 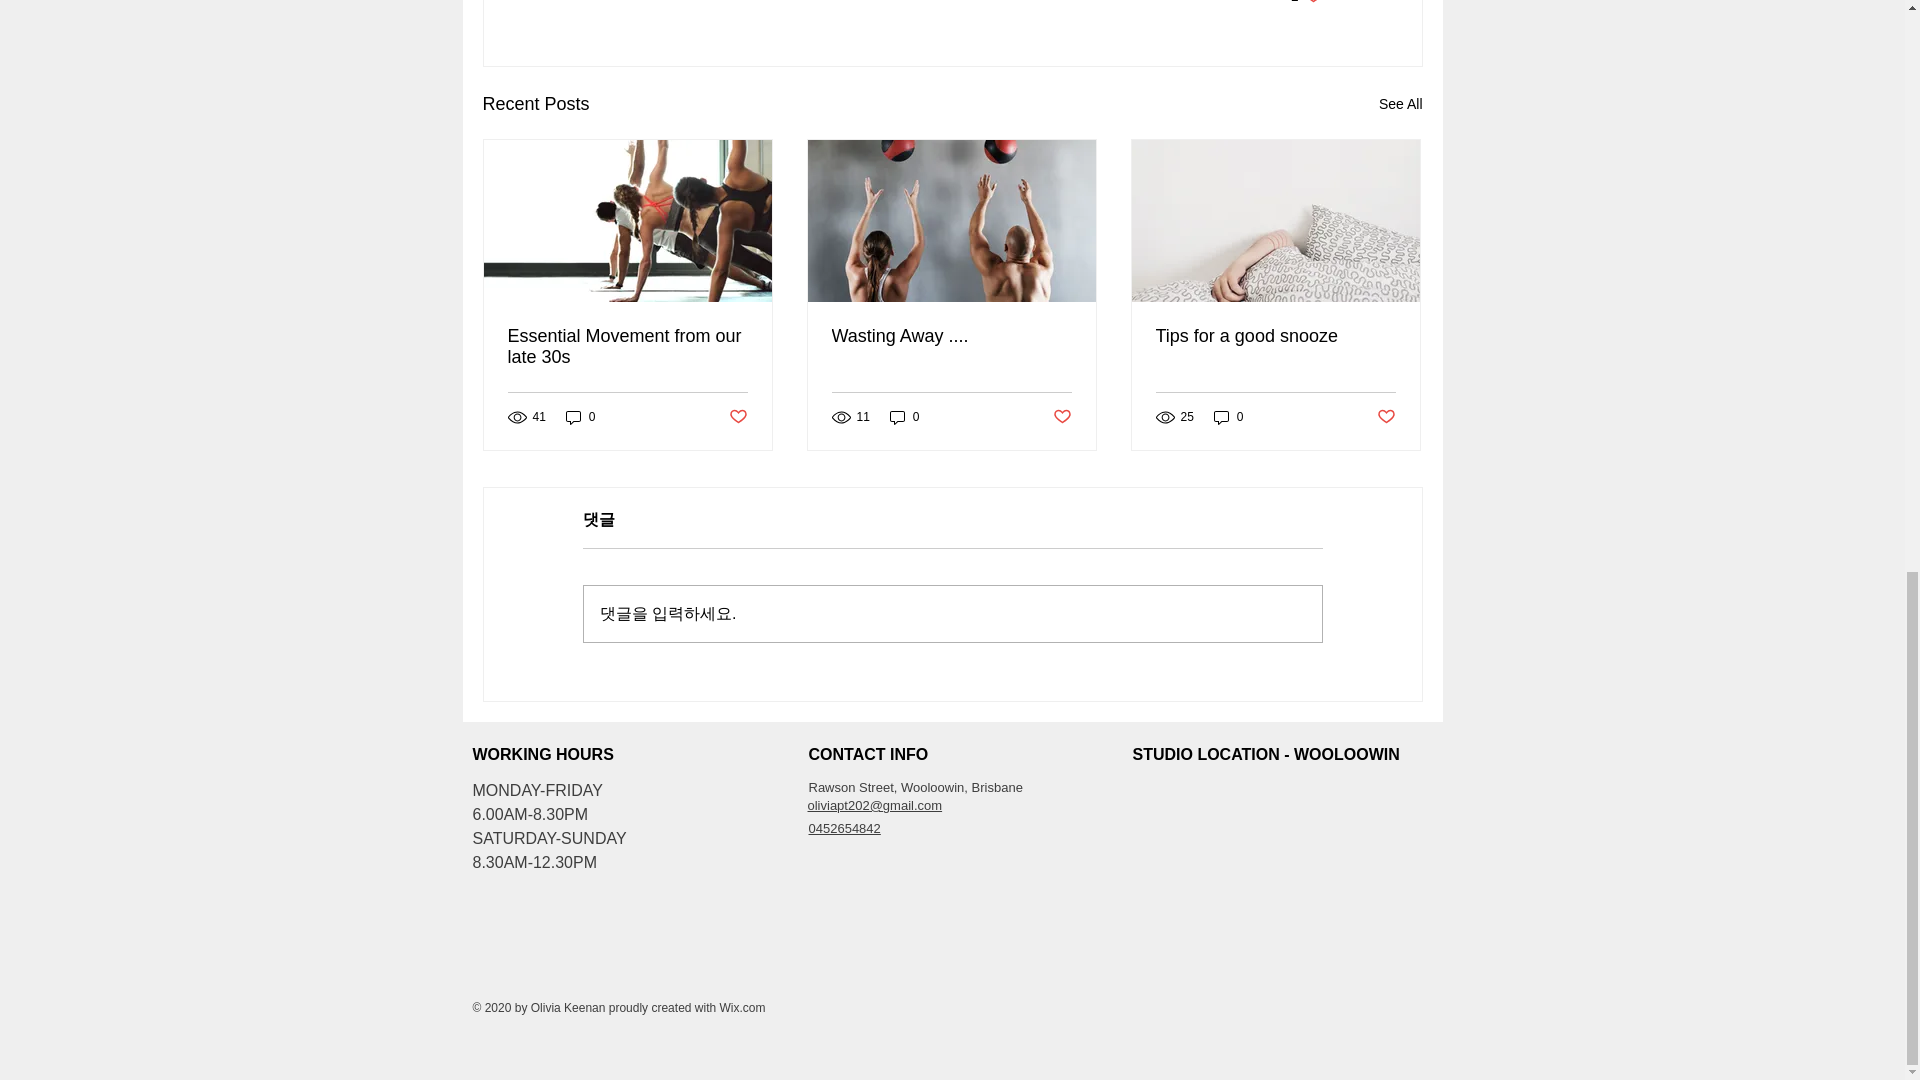 What do you see at coordinates (1062, 417) in the screenshot?
I see `Post not marked as liked` at bounding box center [1062, 417].